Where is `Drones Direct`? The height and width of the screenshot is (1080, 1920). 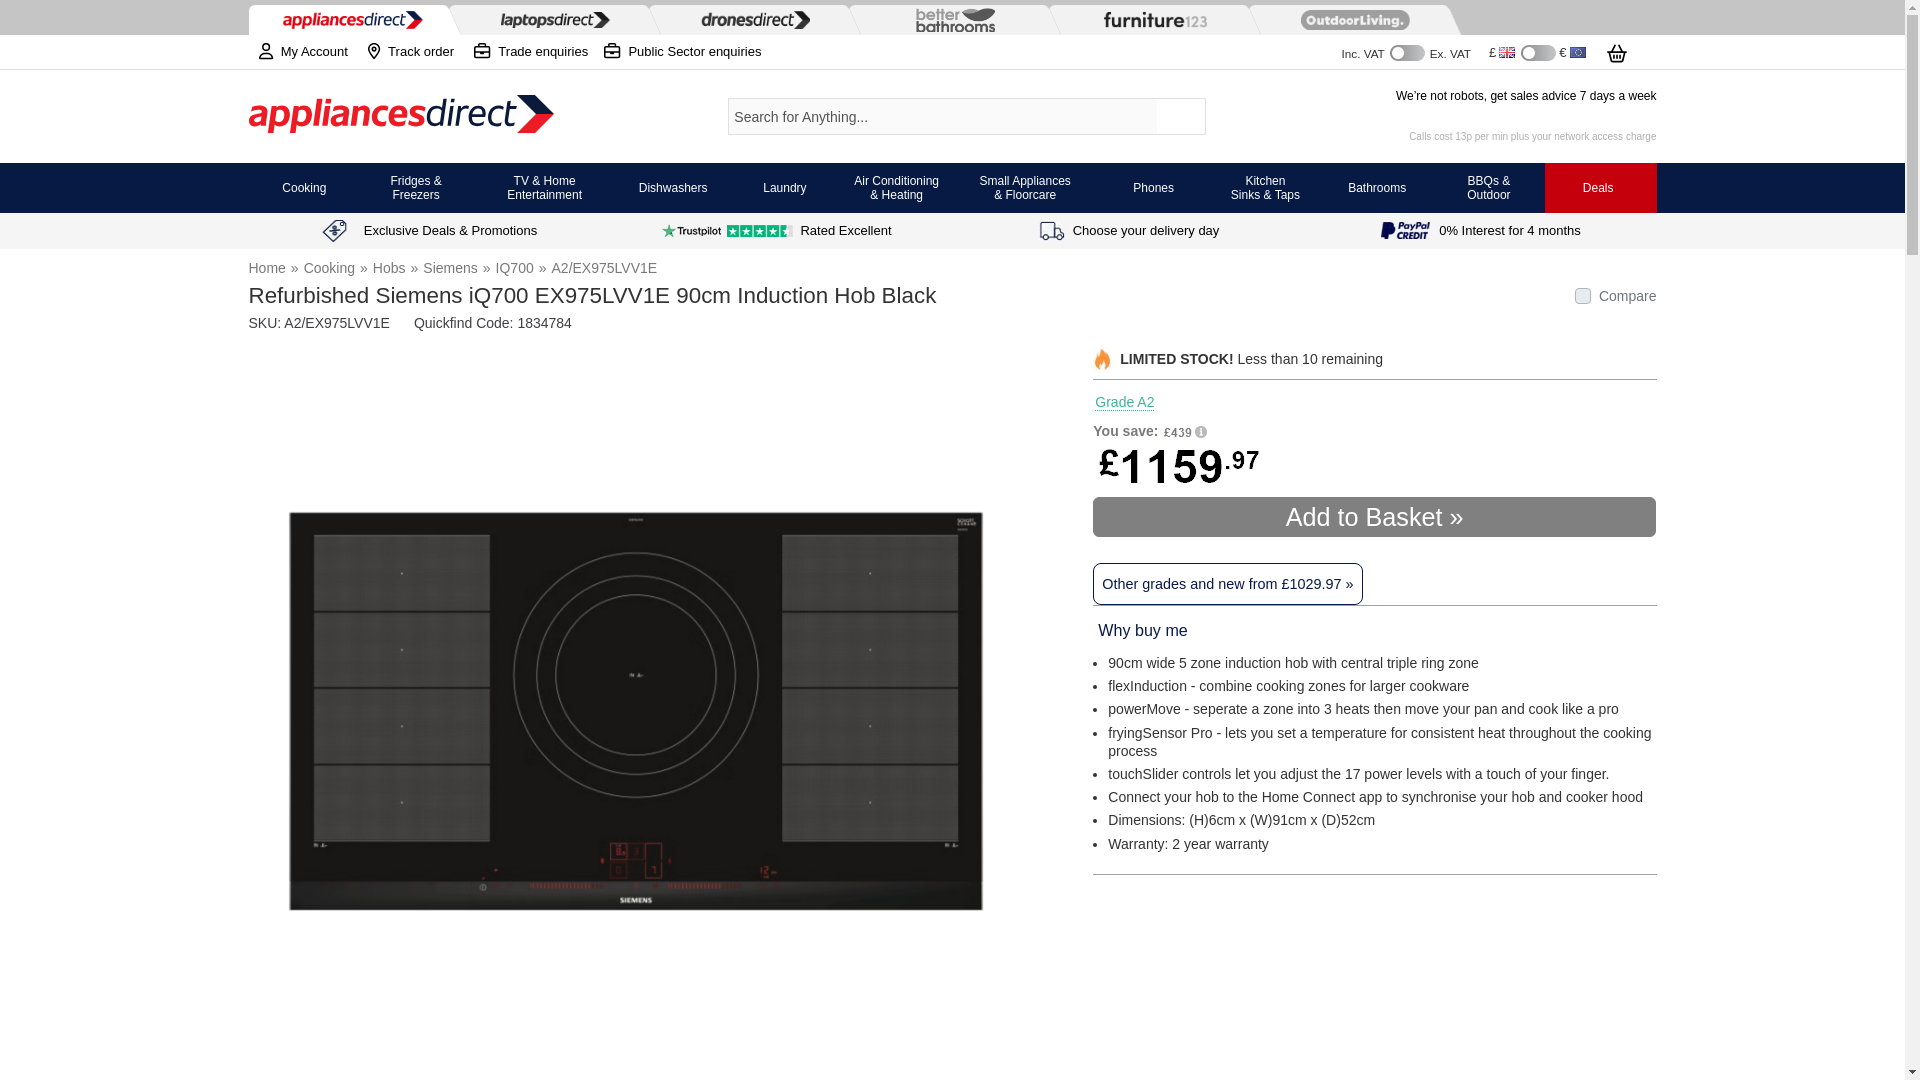
Drones Direct is located at coordinates (750, 19).